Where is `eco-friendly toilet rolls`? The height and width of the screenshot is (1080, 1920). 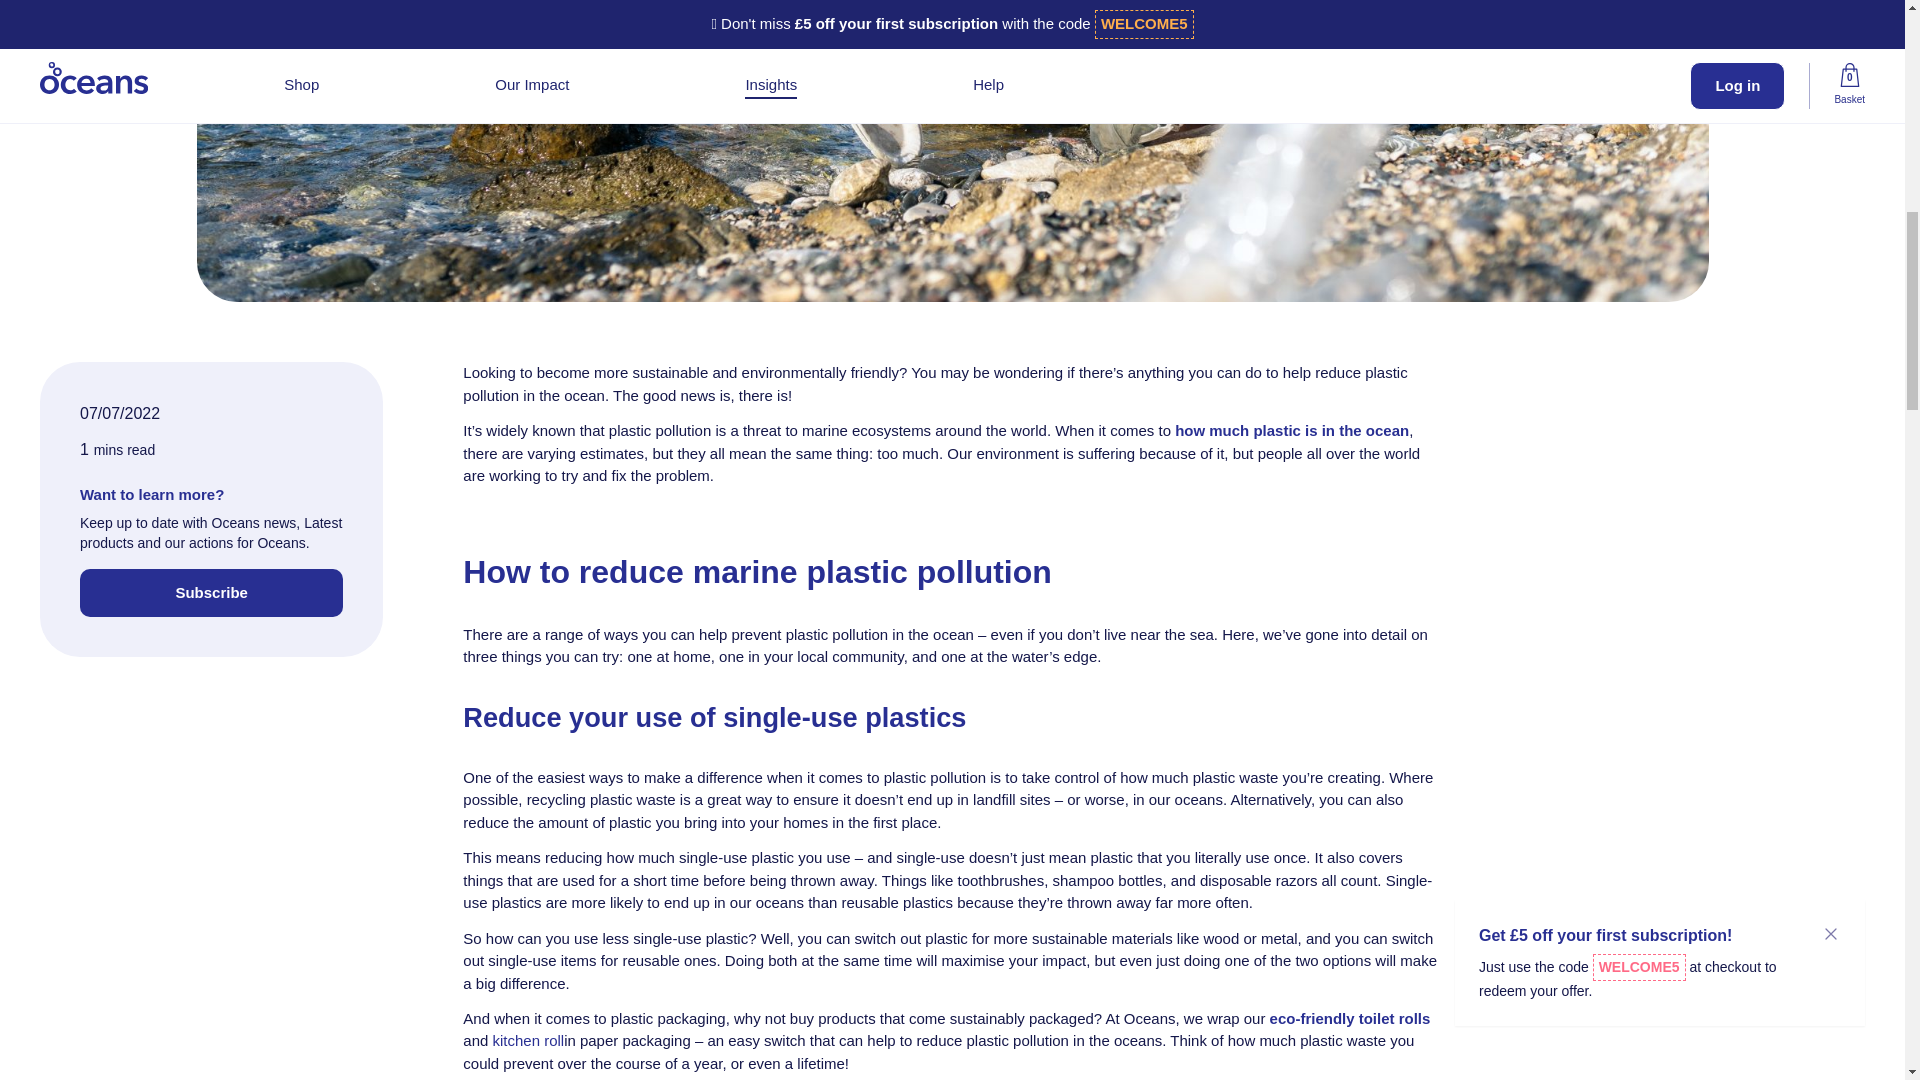 eco-friendly toilet rolls is located at coordinates (1350, 1018).